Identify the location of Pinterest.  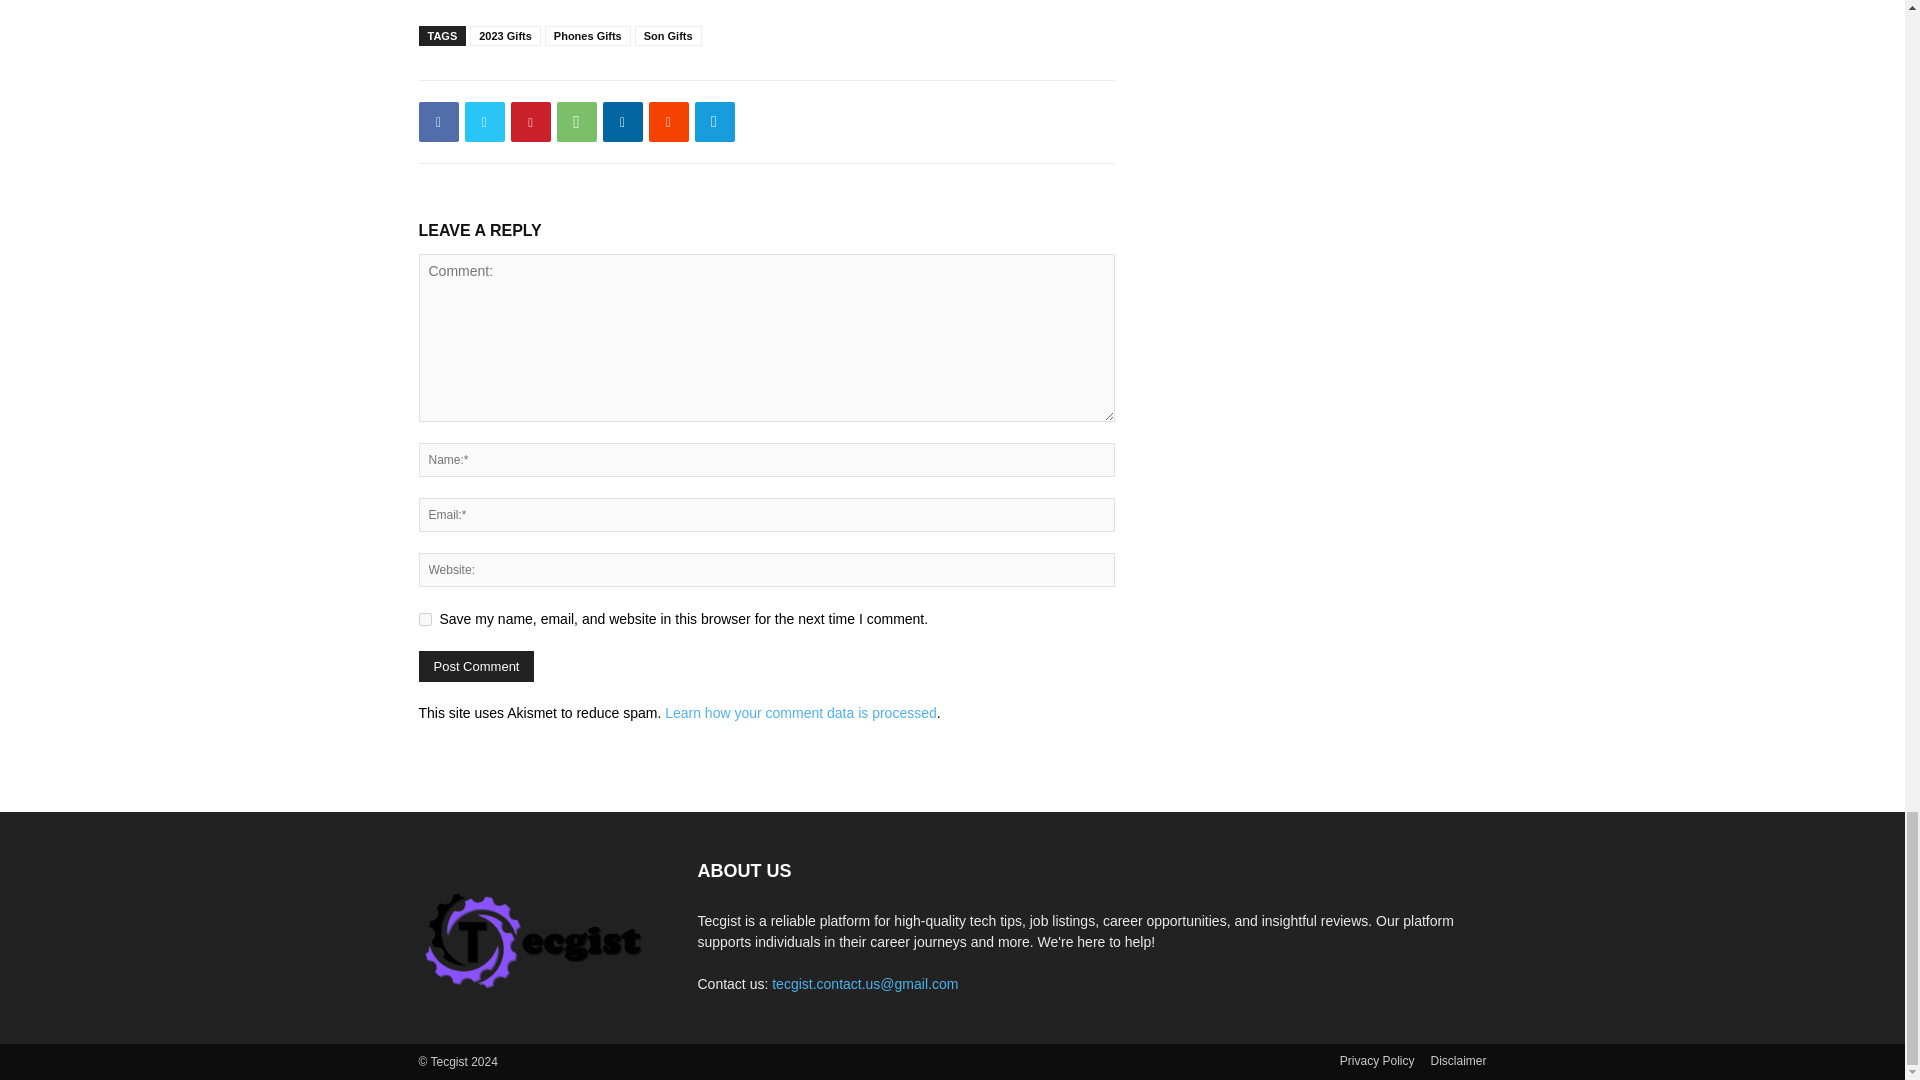
(530, 121).